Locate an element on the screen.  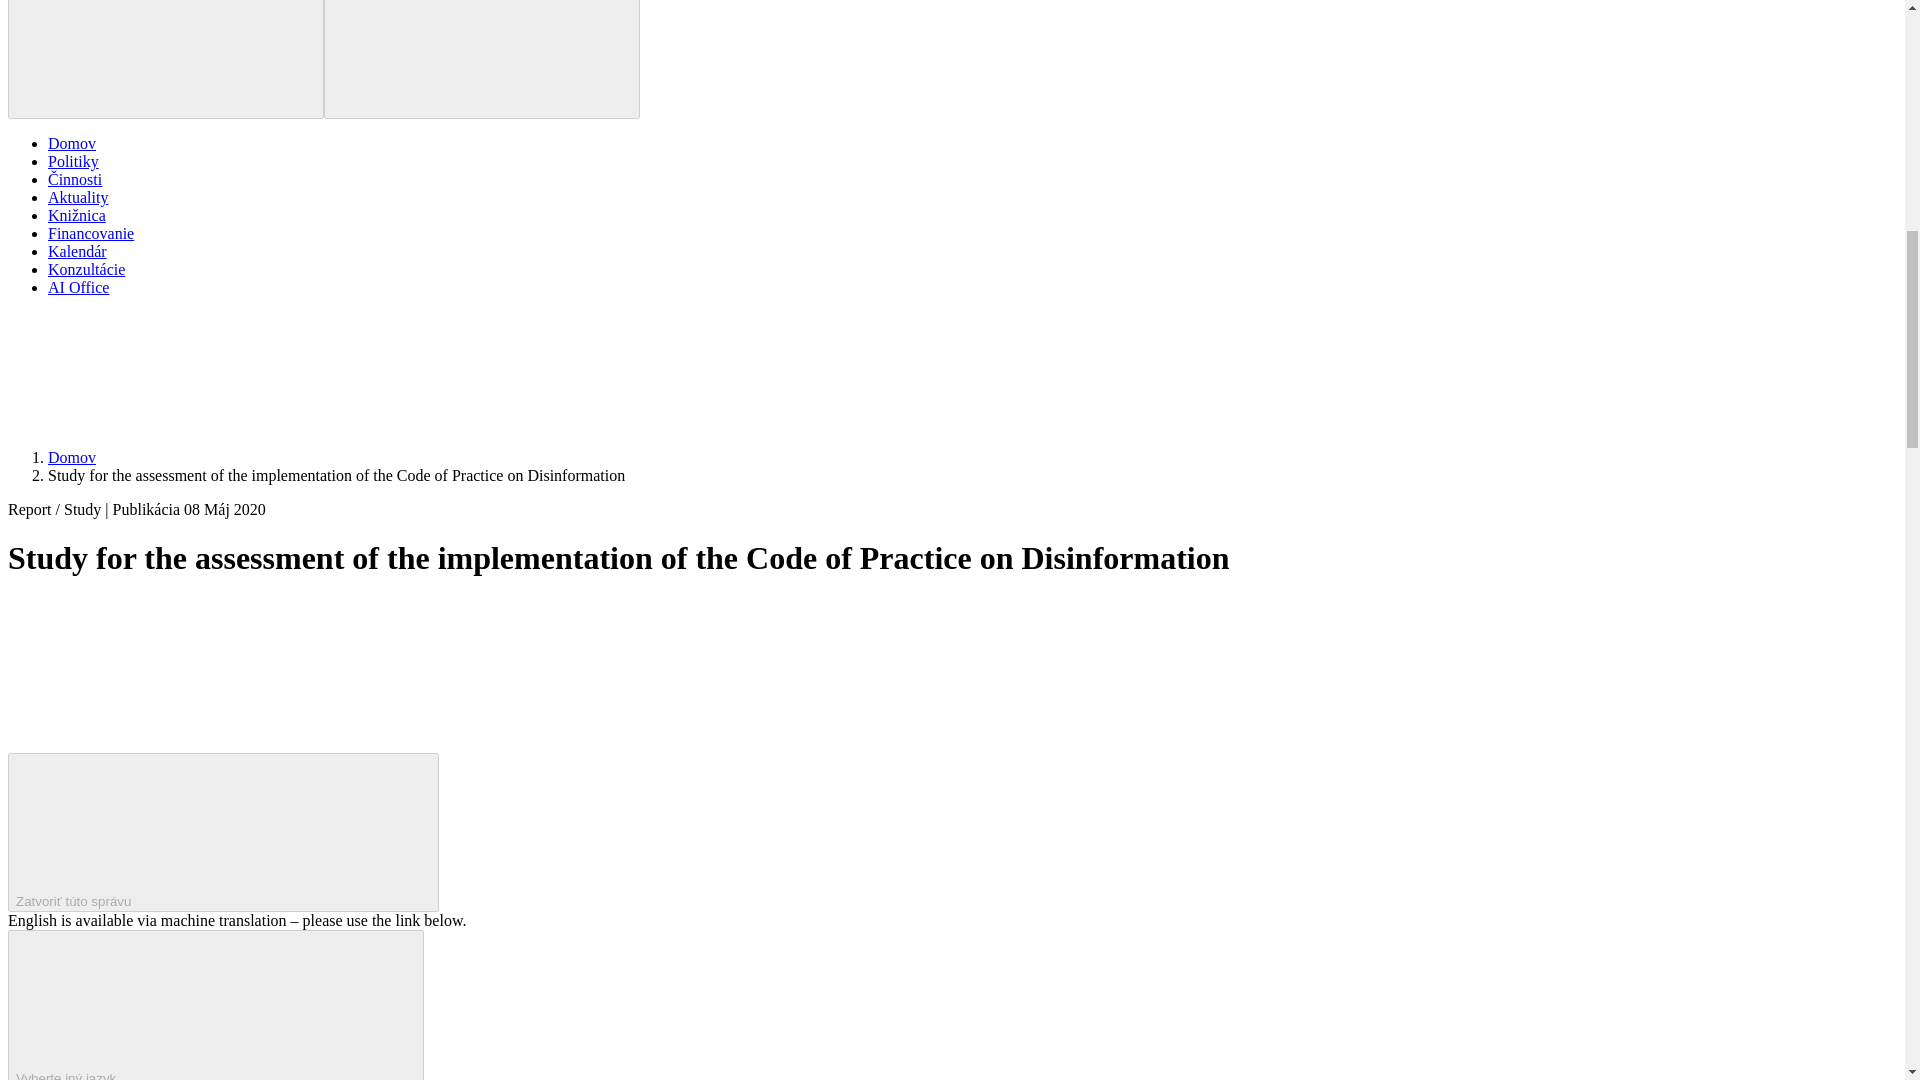
Politiky is located at coordinates (74, 161).